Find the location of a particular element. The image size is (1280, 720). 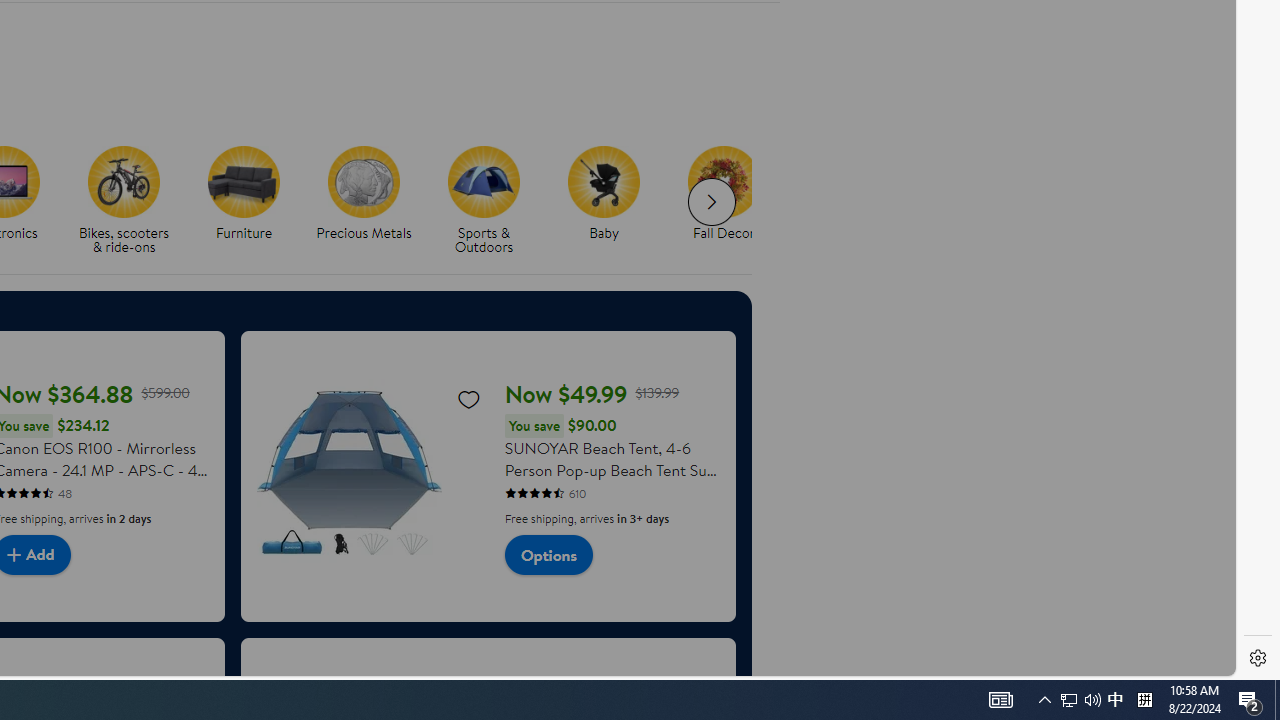

Precious Metals is located at coordinates (372, 200).